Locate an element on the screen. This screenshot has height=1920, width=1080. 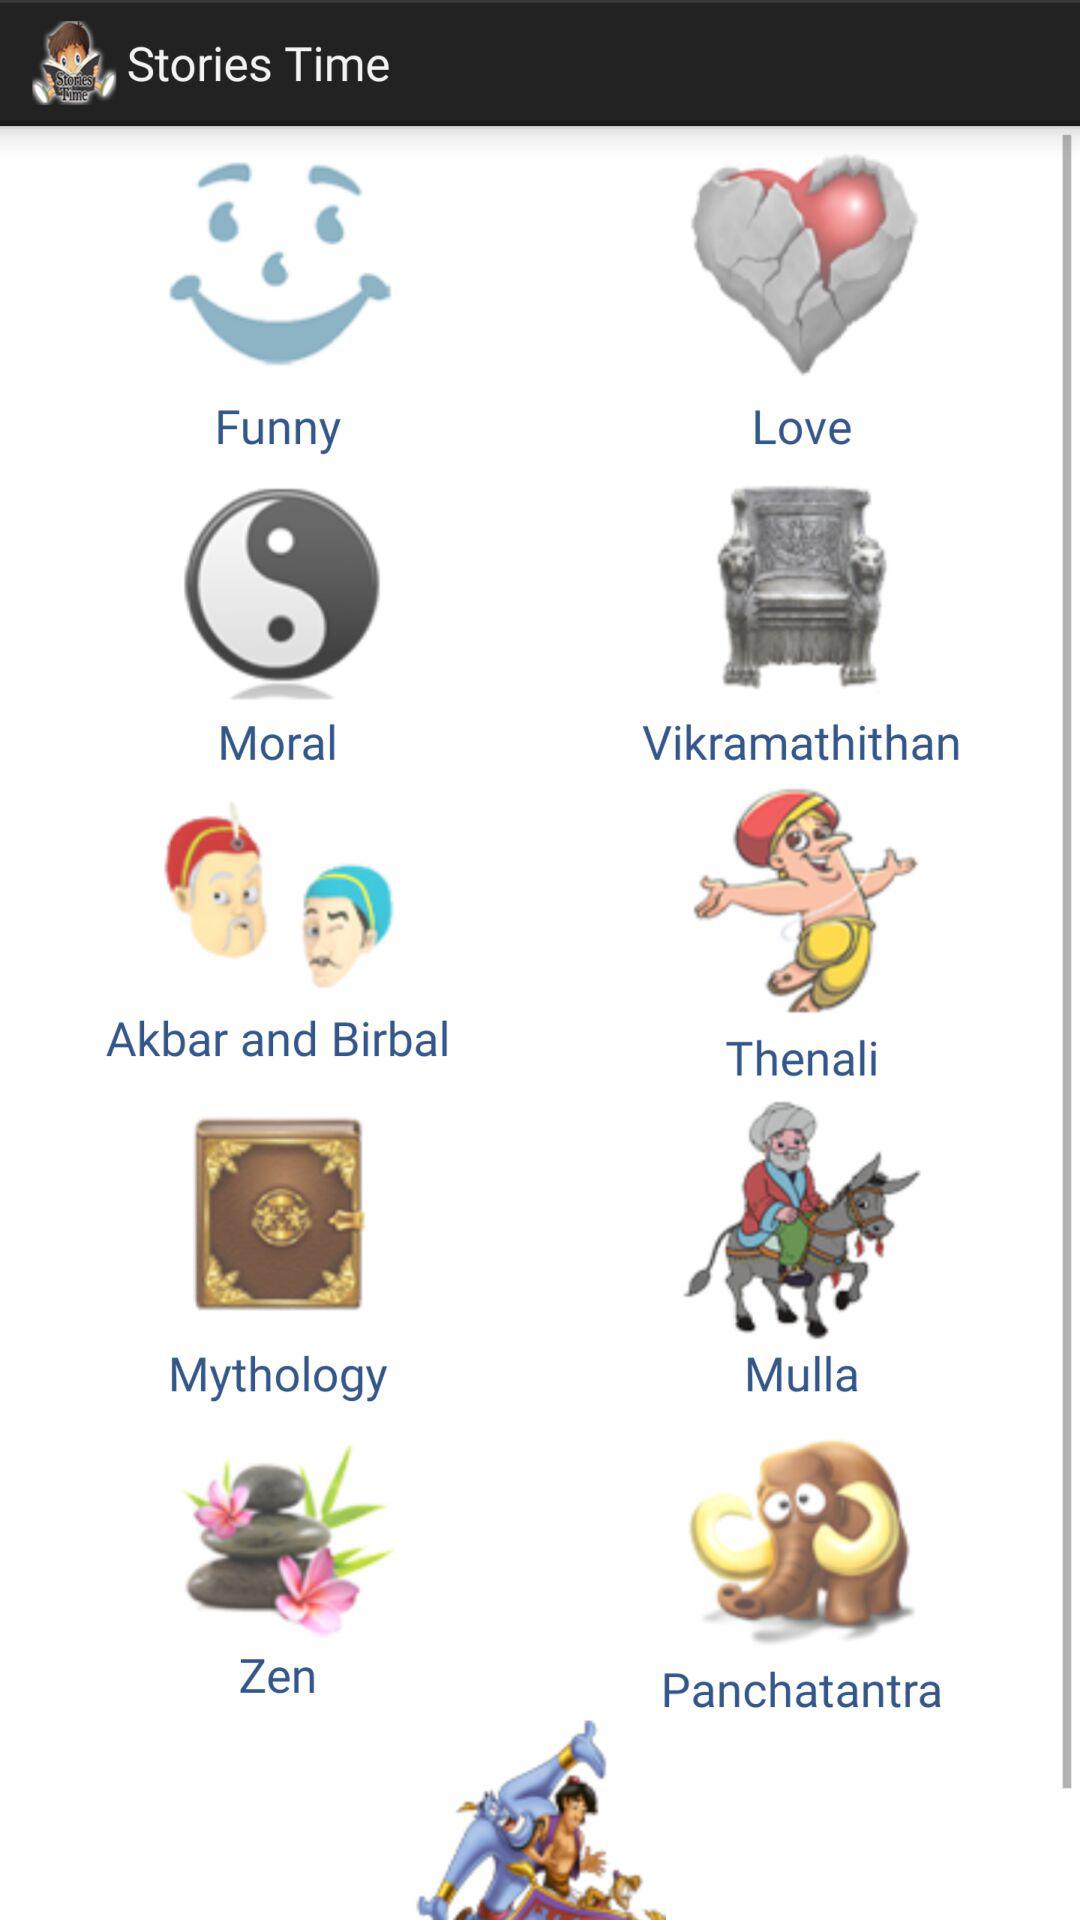
choose mulla button is located at coordinates (802, 1246).